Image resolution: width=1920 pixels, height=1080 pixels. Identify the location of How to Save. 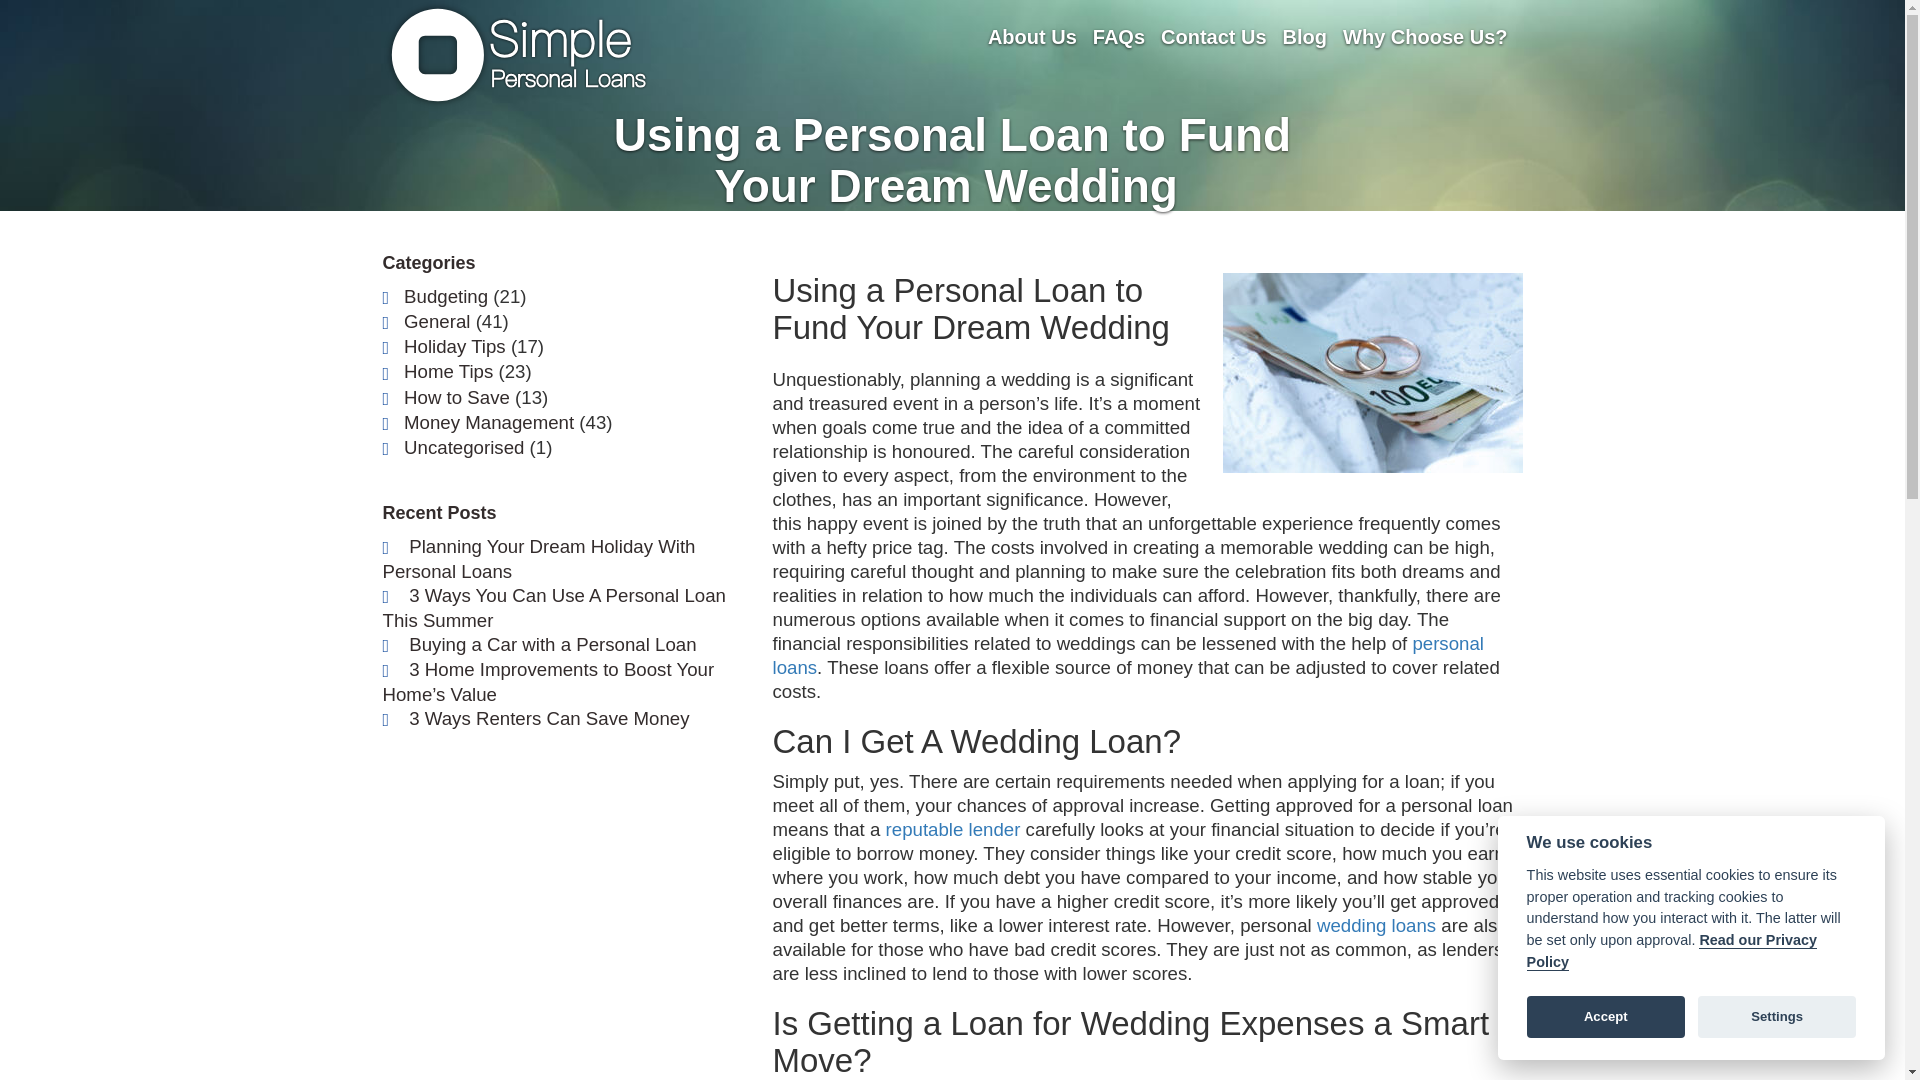
(456, 396).